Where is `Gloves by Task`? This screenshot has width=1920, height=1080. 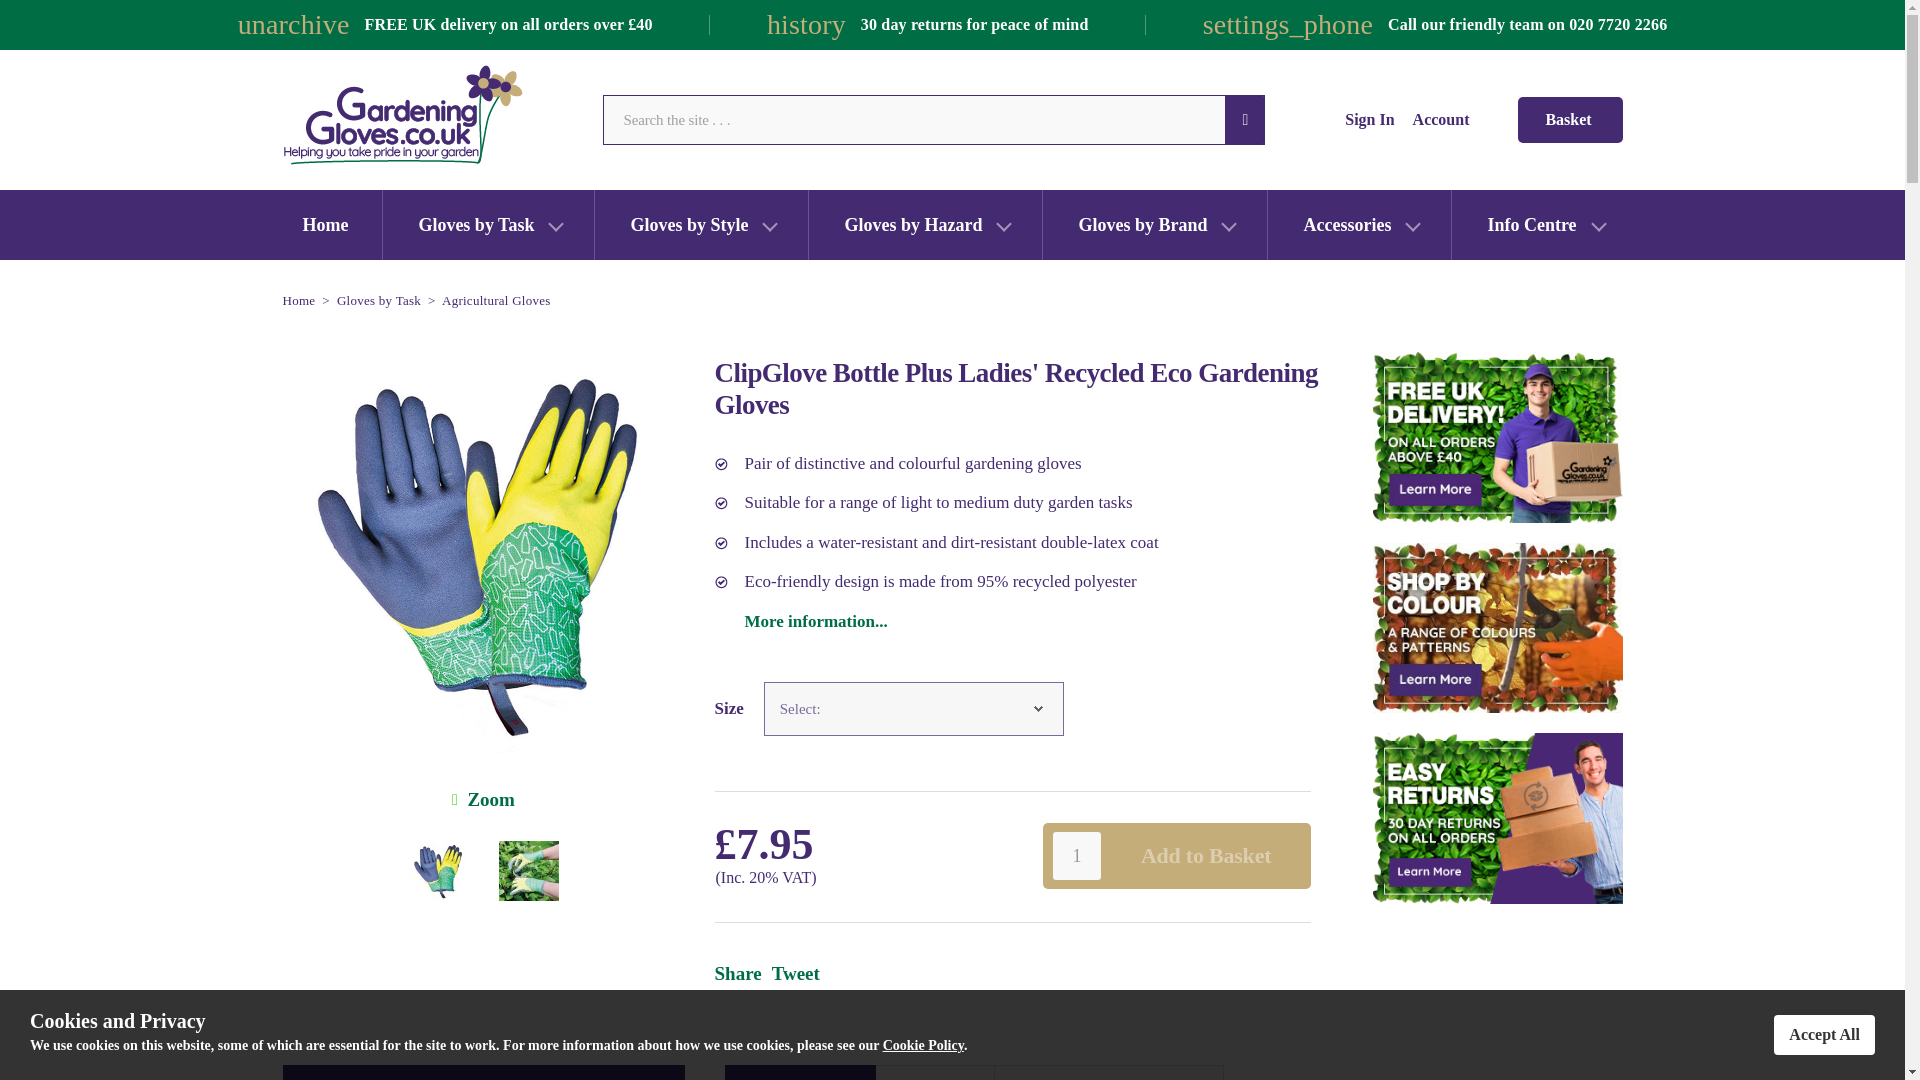 Gloves by Task is located at coordinates (378, 300).